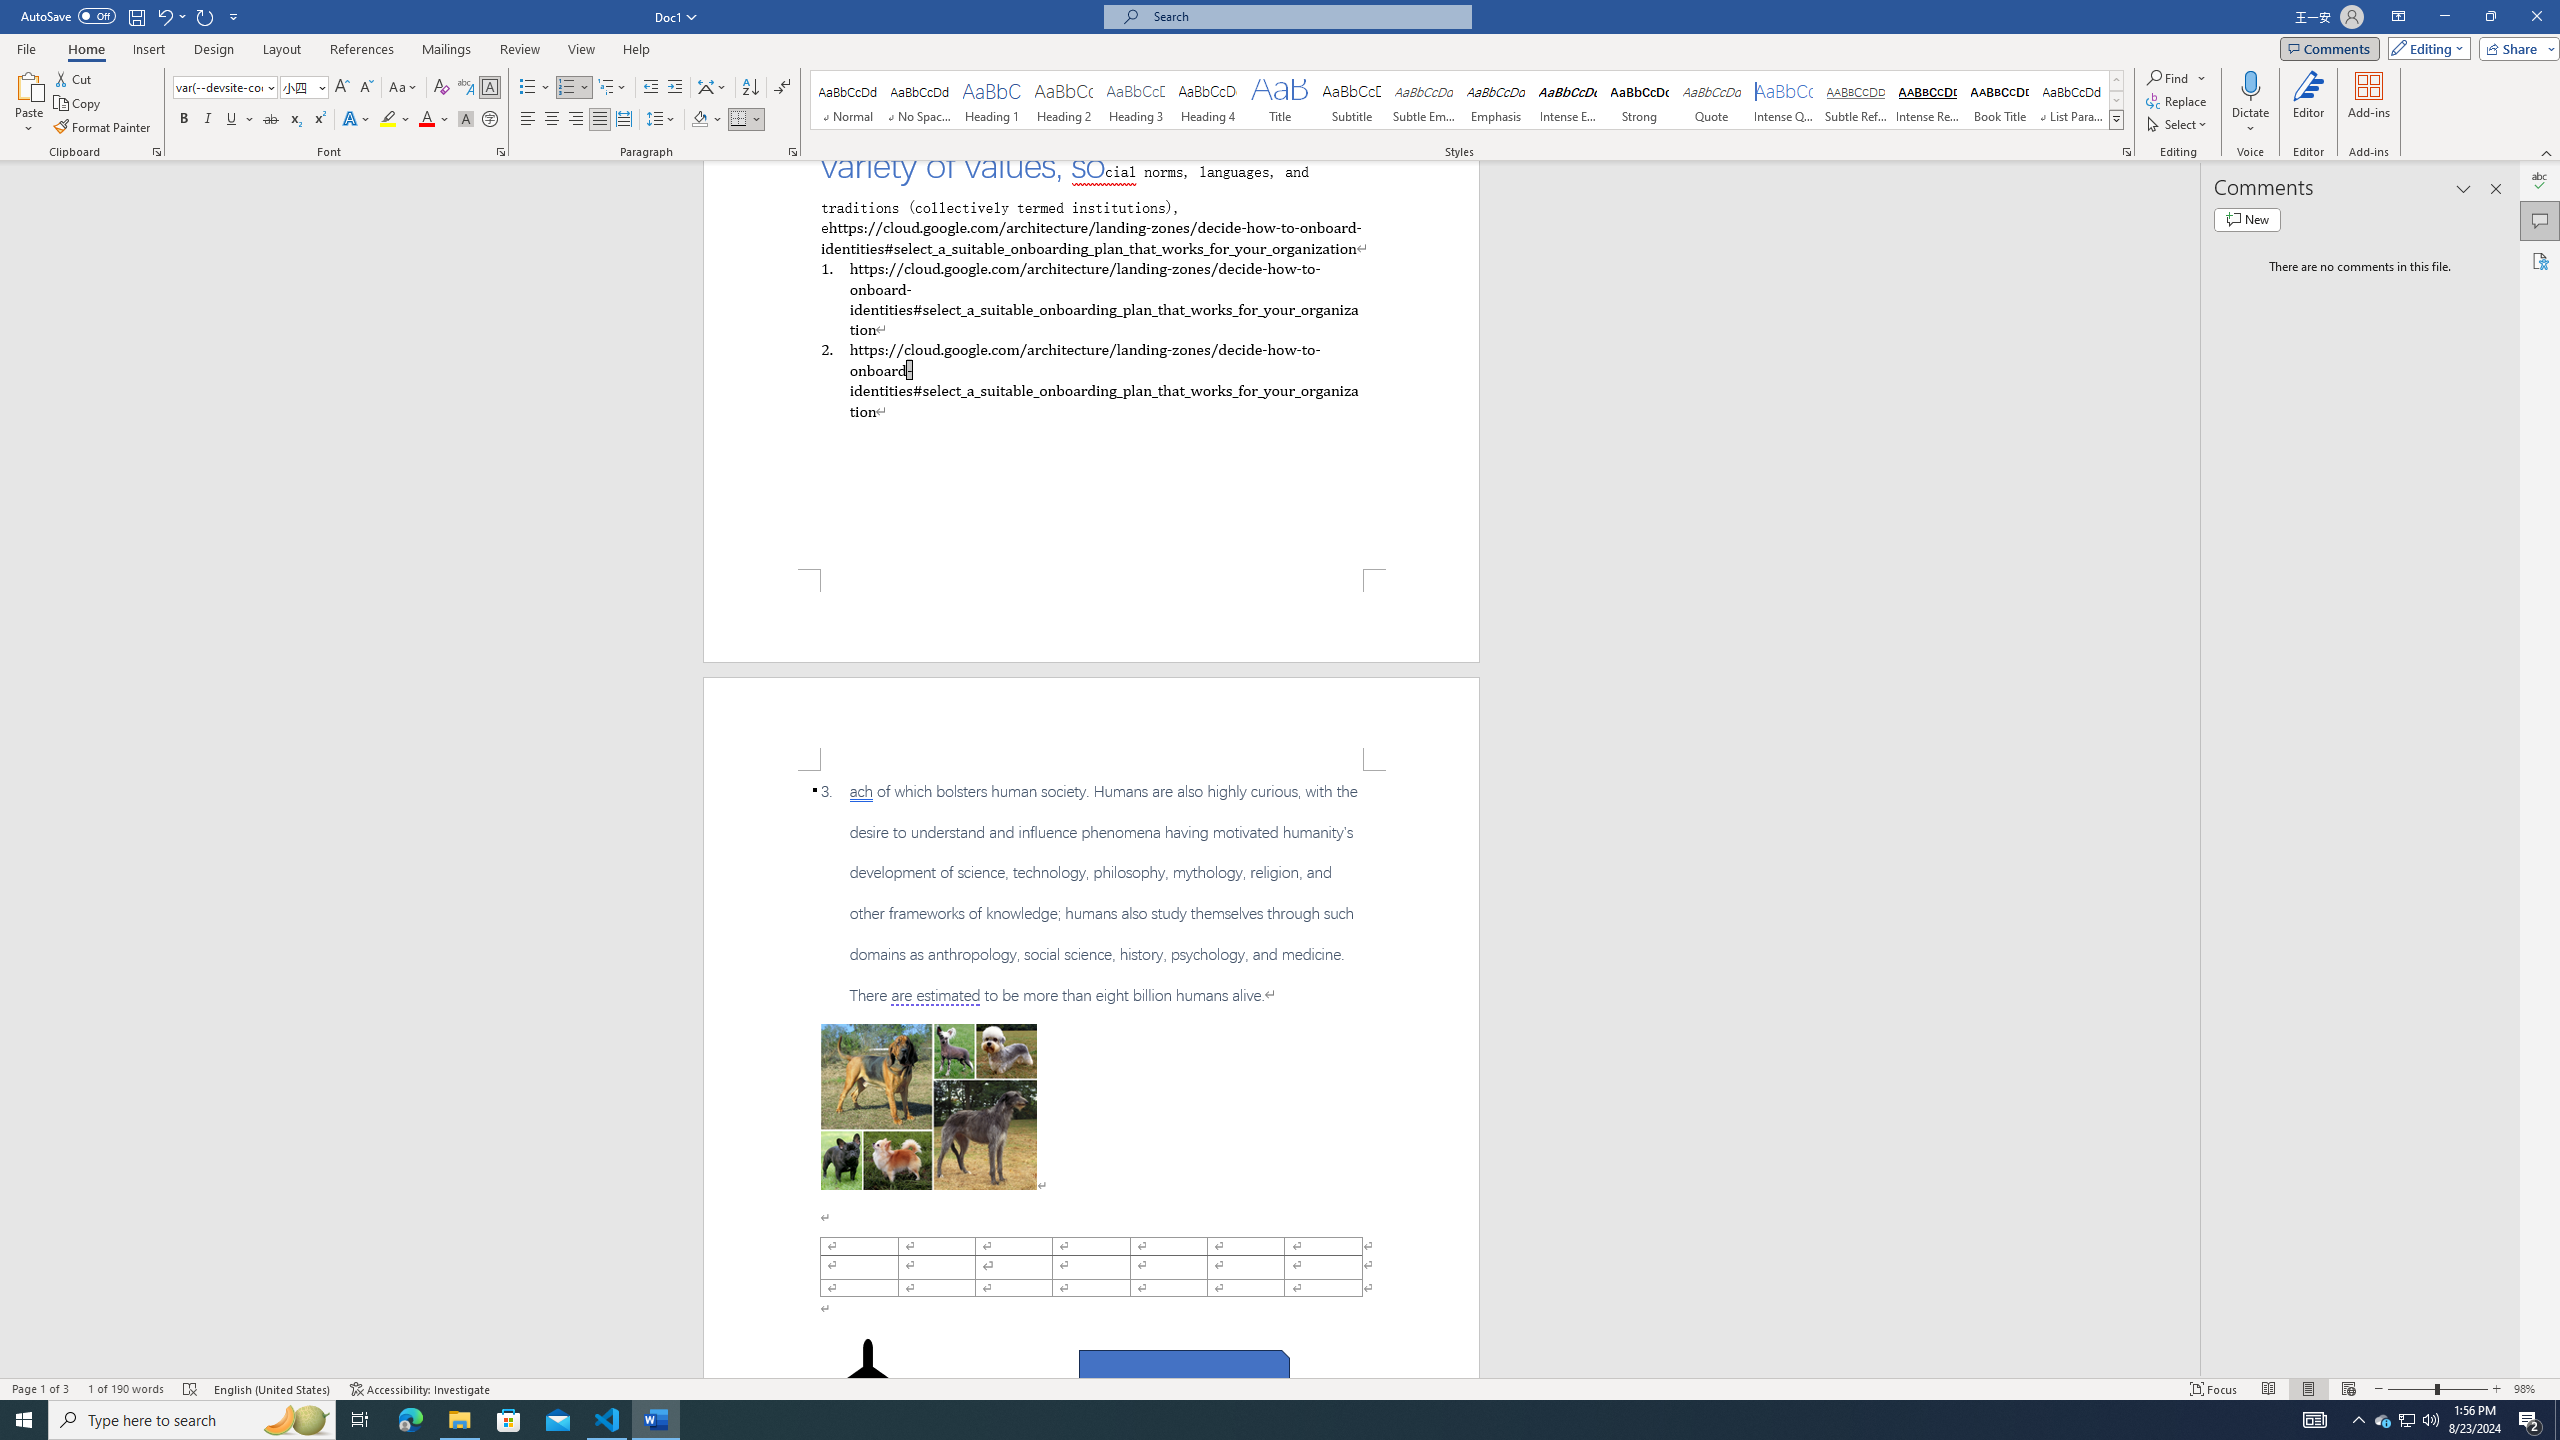 The height and width of the screenshot is (1440, 2560). I want to click on Comments, so click(2330, 48).